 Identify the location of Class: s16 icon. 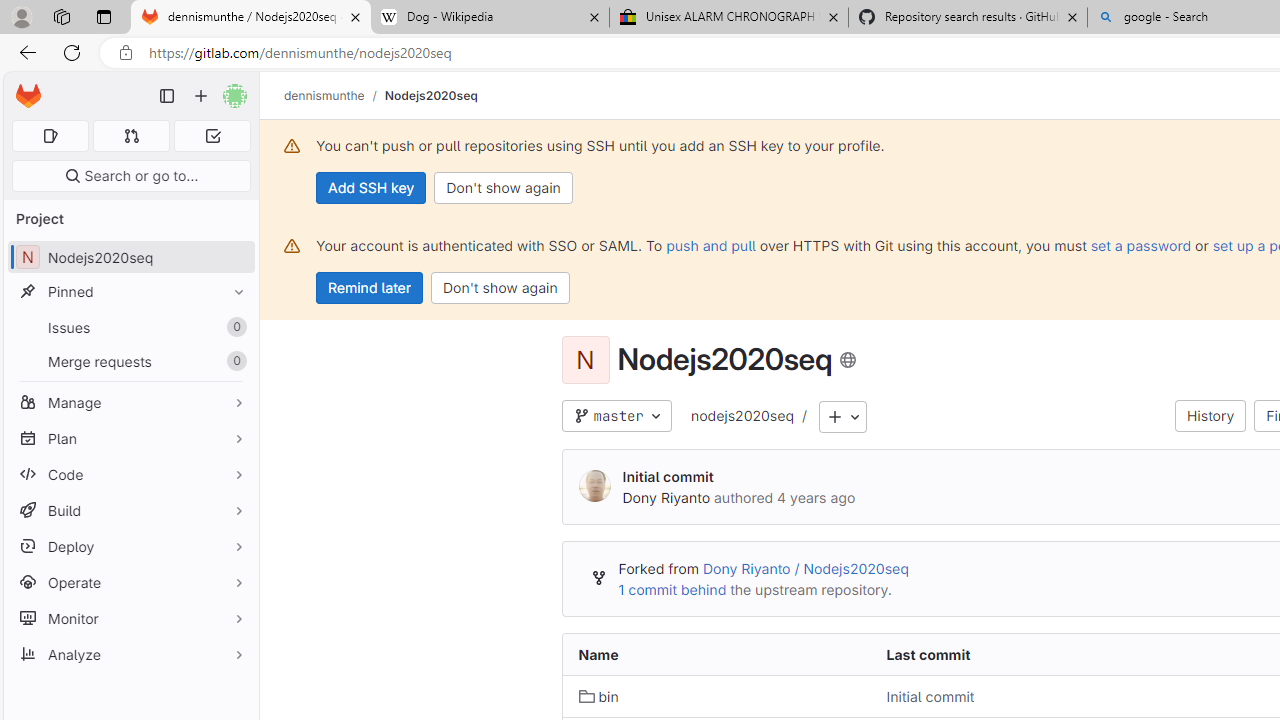
(848, 360).